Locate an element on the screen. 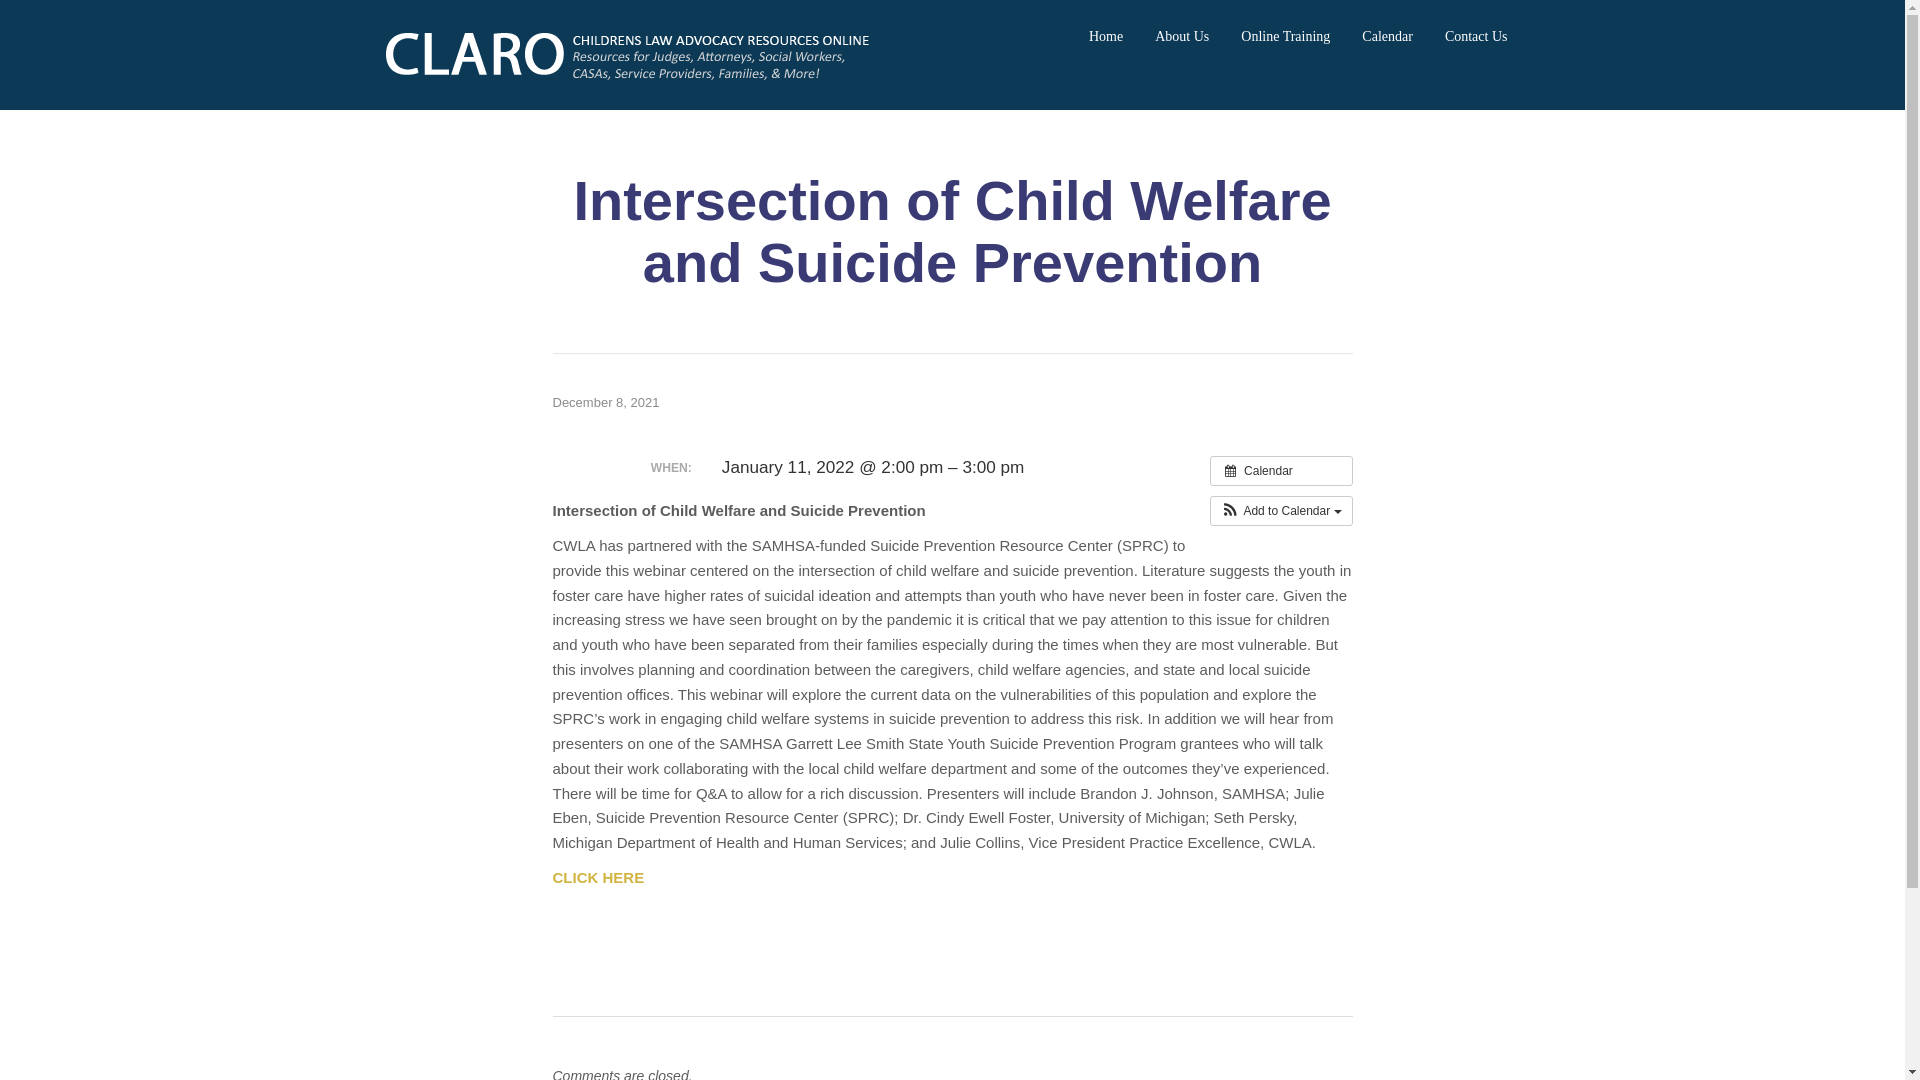  View all events is located at coordinates (1281, 470).